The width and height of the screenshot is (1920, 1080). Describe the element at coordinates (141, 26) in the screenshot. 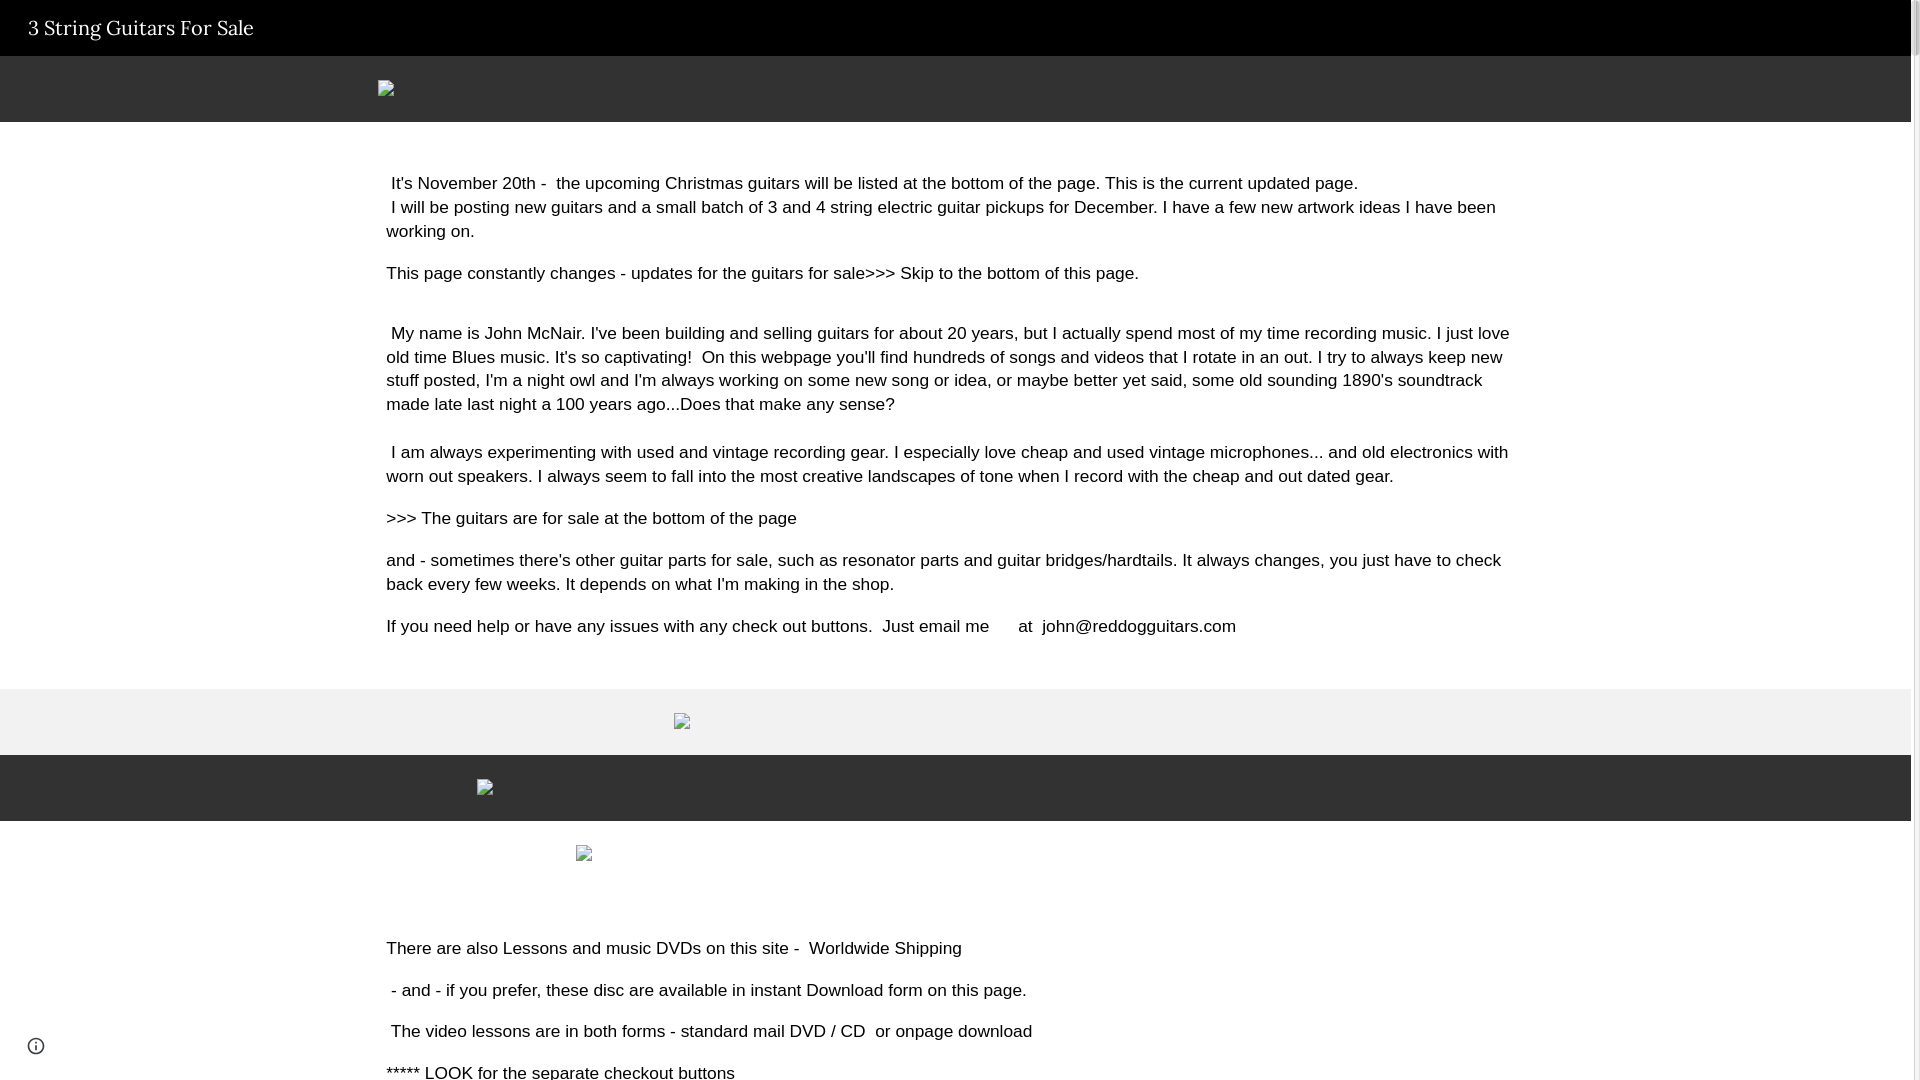

I see `3 String Guitars For Sale` at that location.